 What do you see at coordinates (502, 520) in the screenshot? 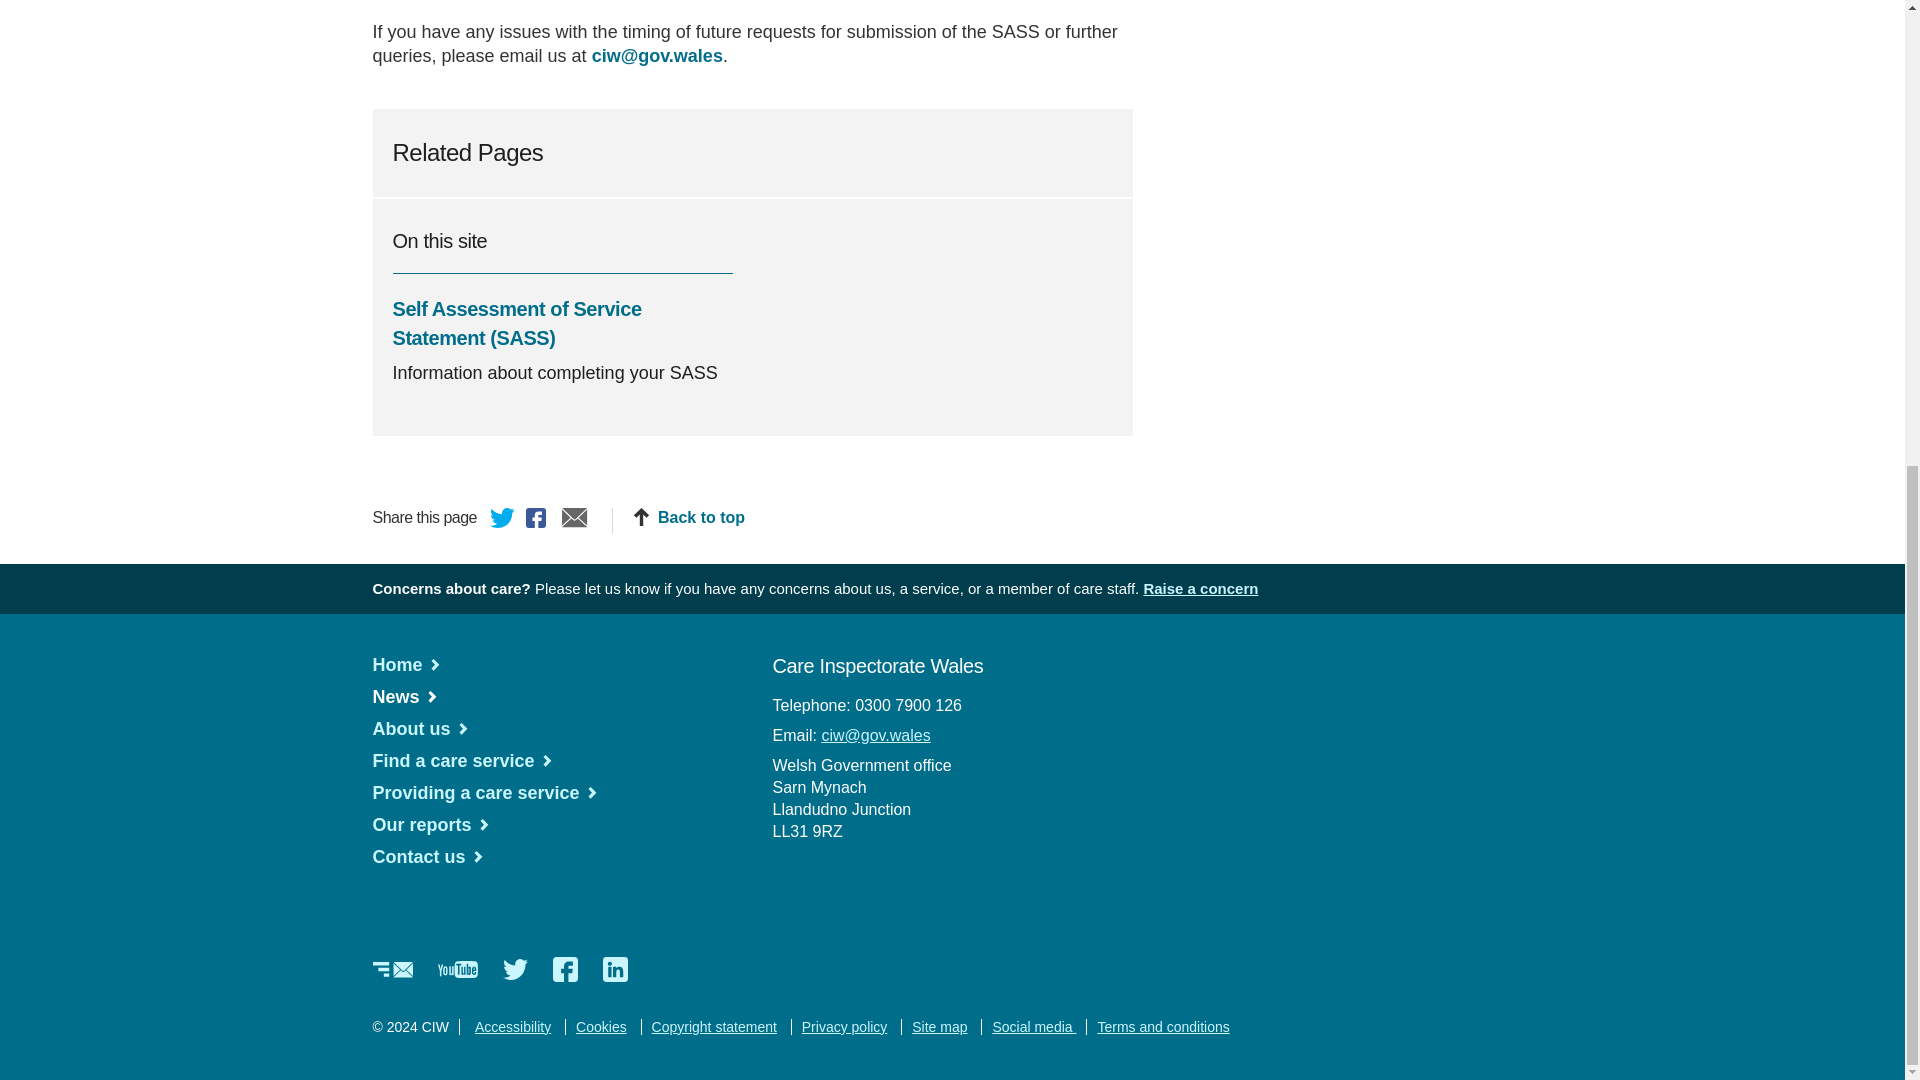
I see `Twitter` at bounding box center [502, 520].